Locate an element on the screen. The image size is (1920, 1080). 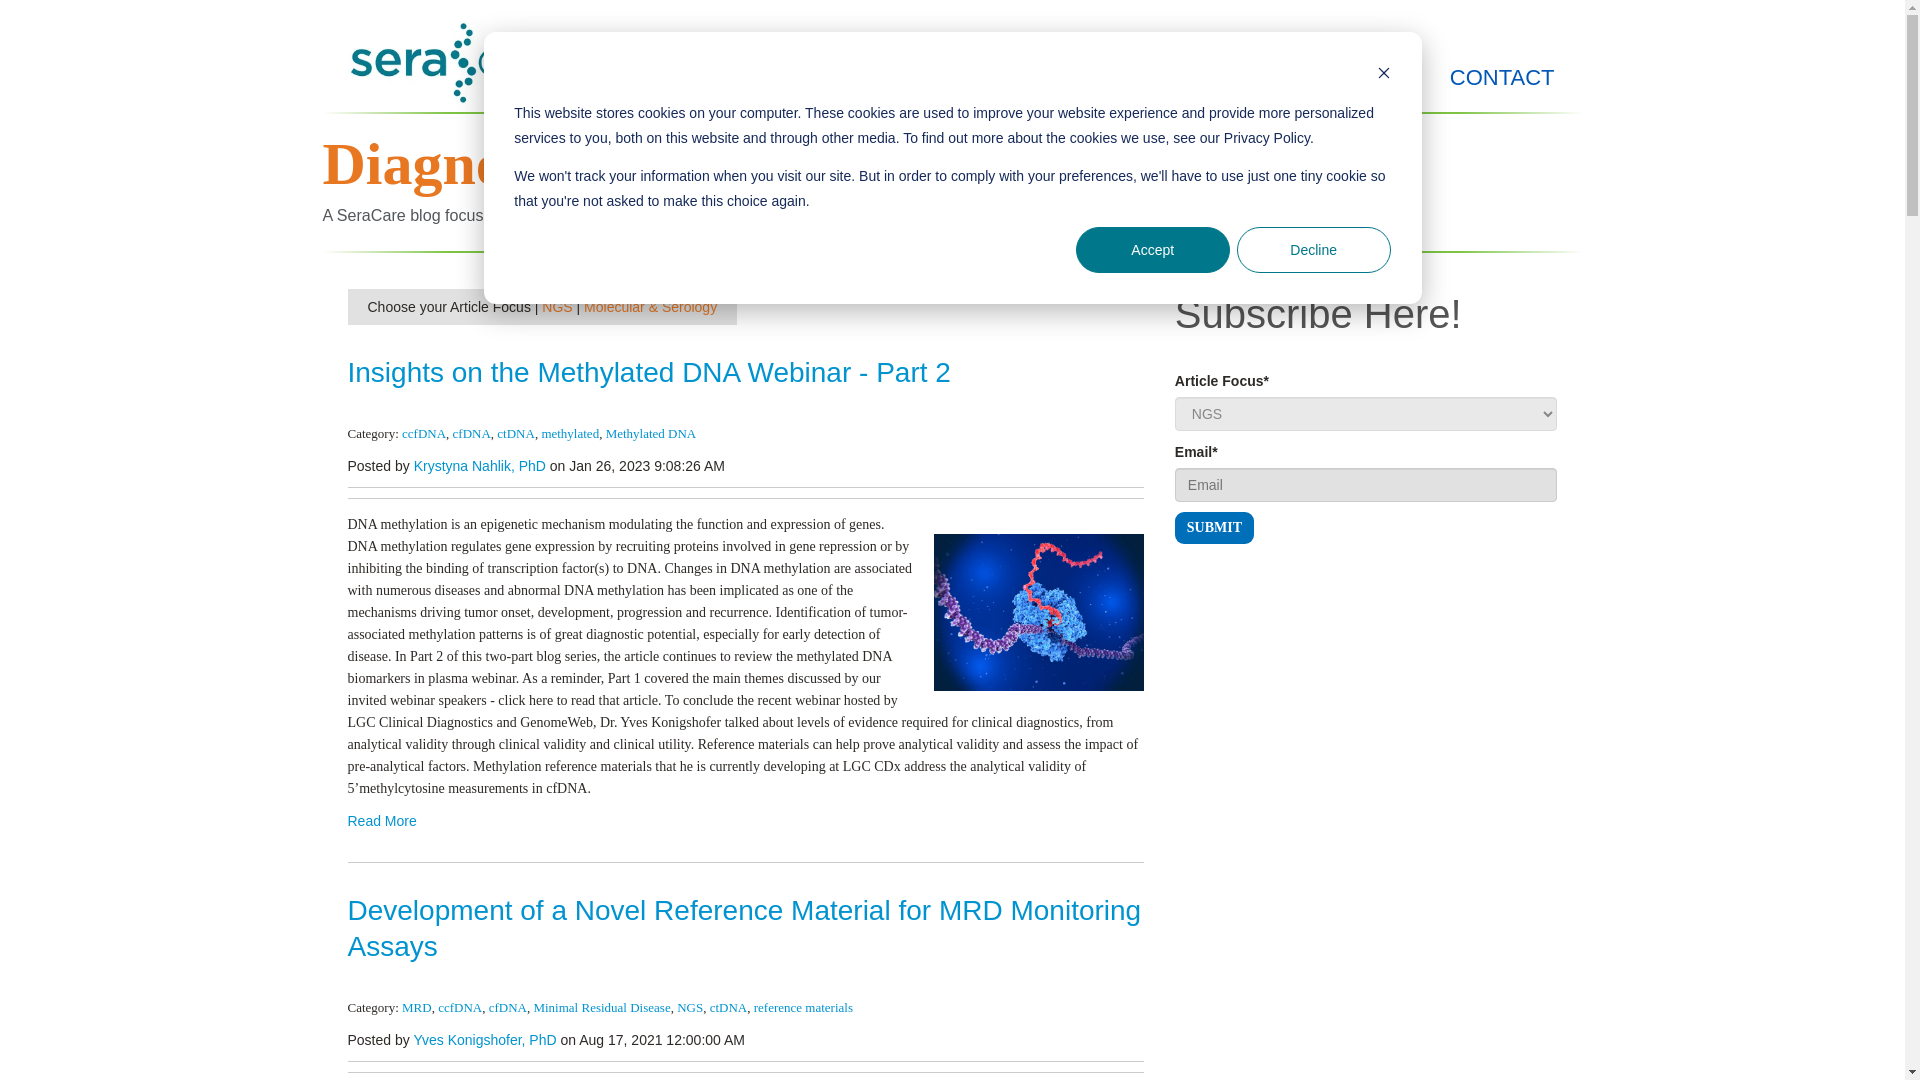
methylated is located at coordinates (570, 432).